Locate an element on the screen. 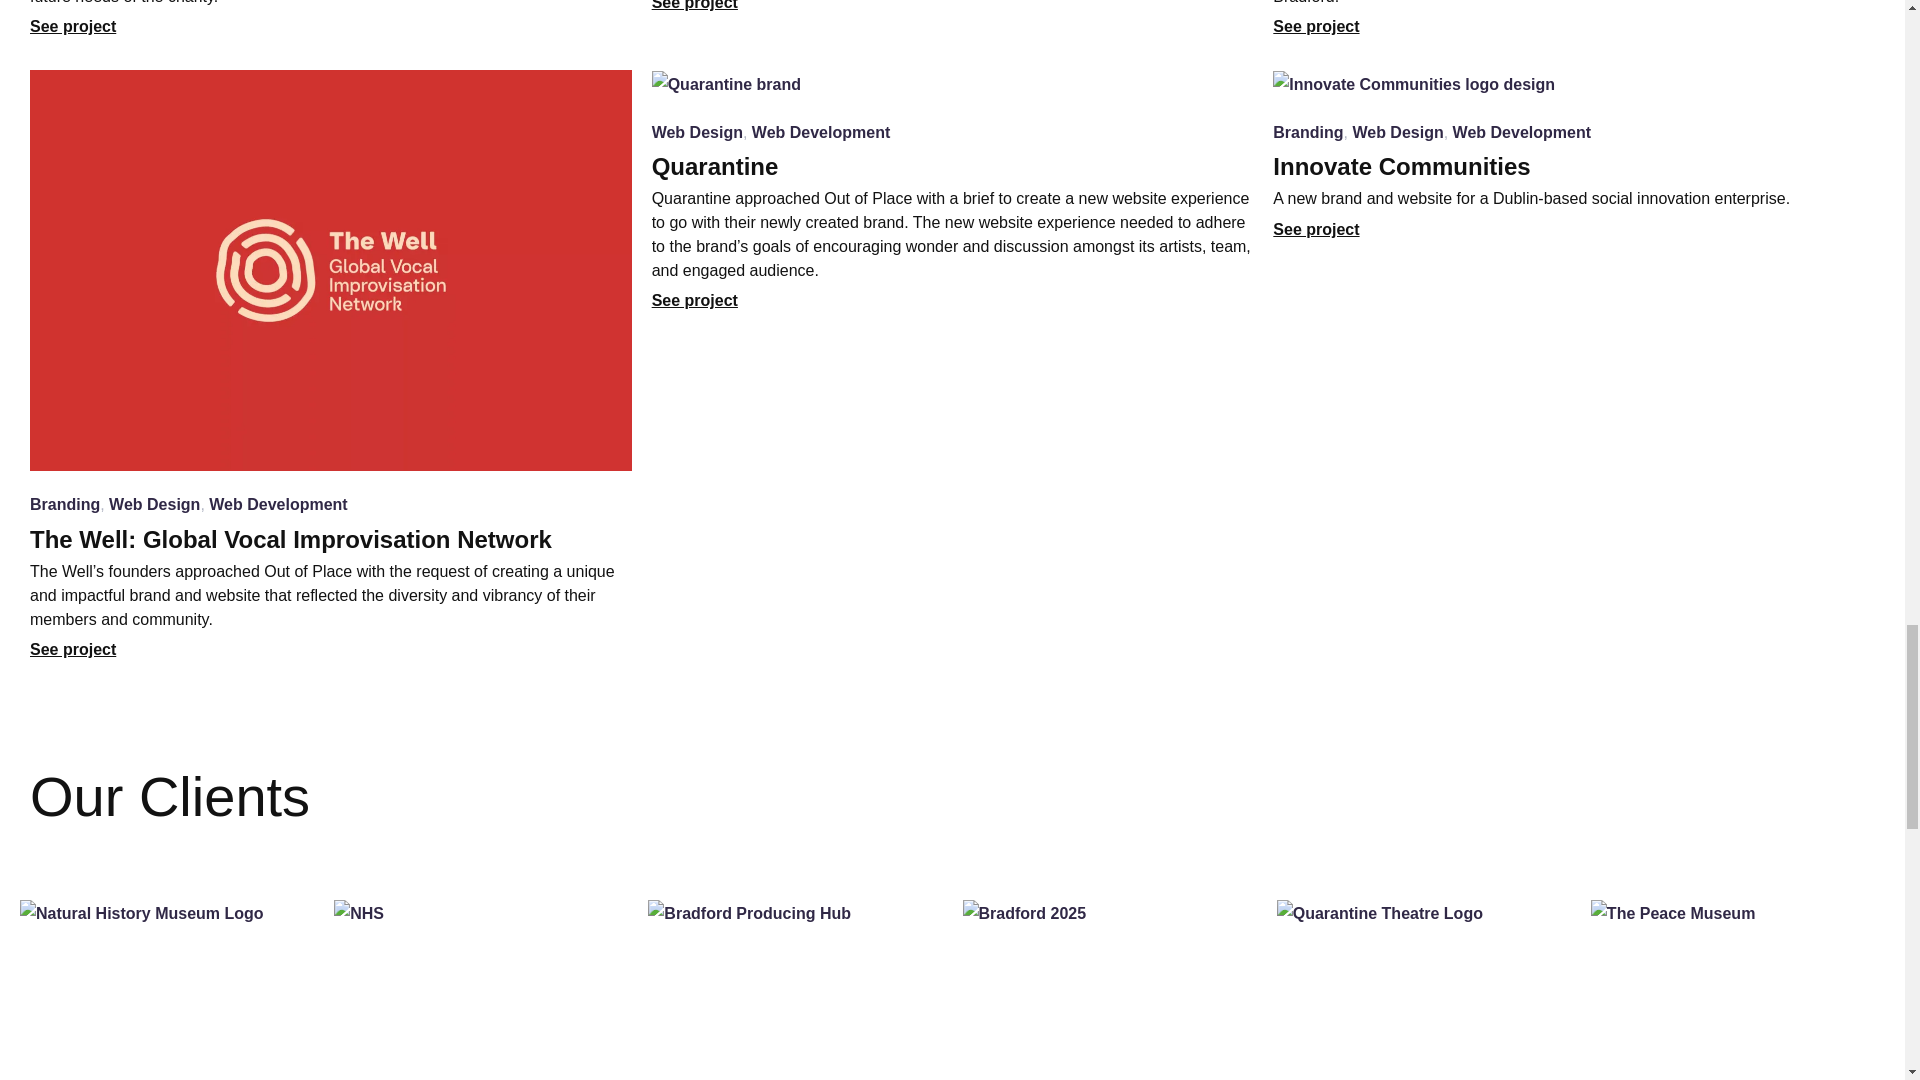 The height and width of the screenshot is (1080, 1920). See project is located at coordinates (72, 26).